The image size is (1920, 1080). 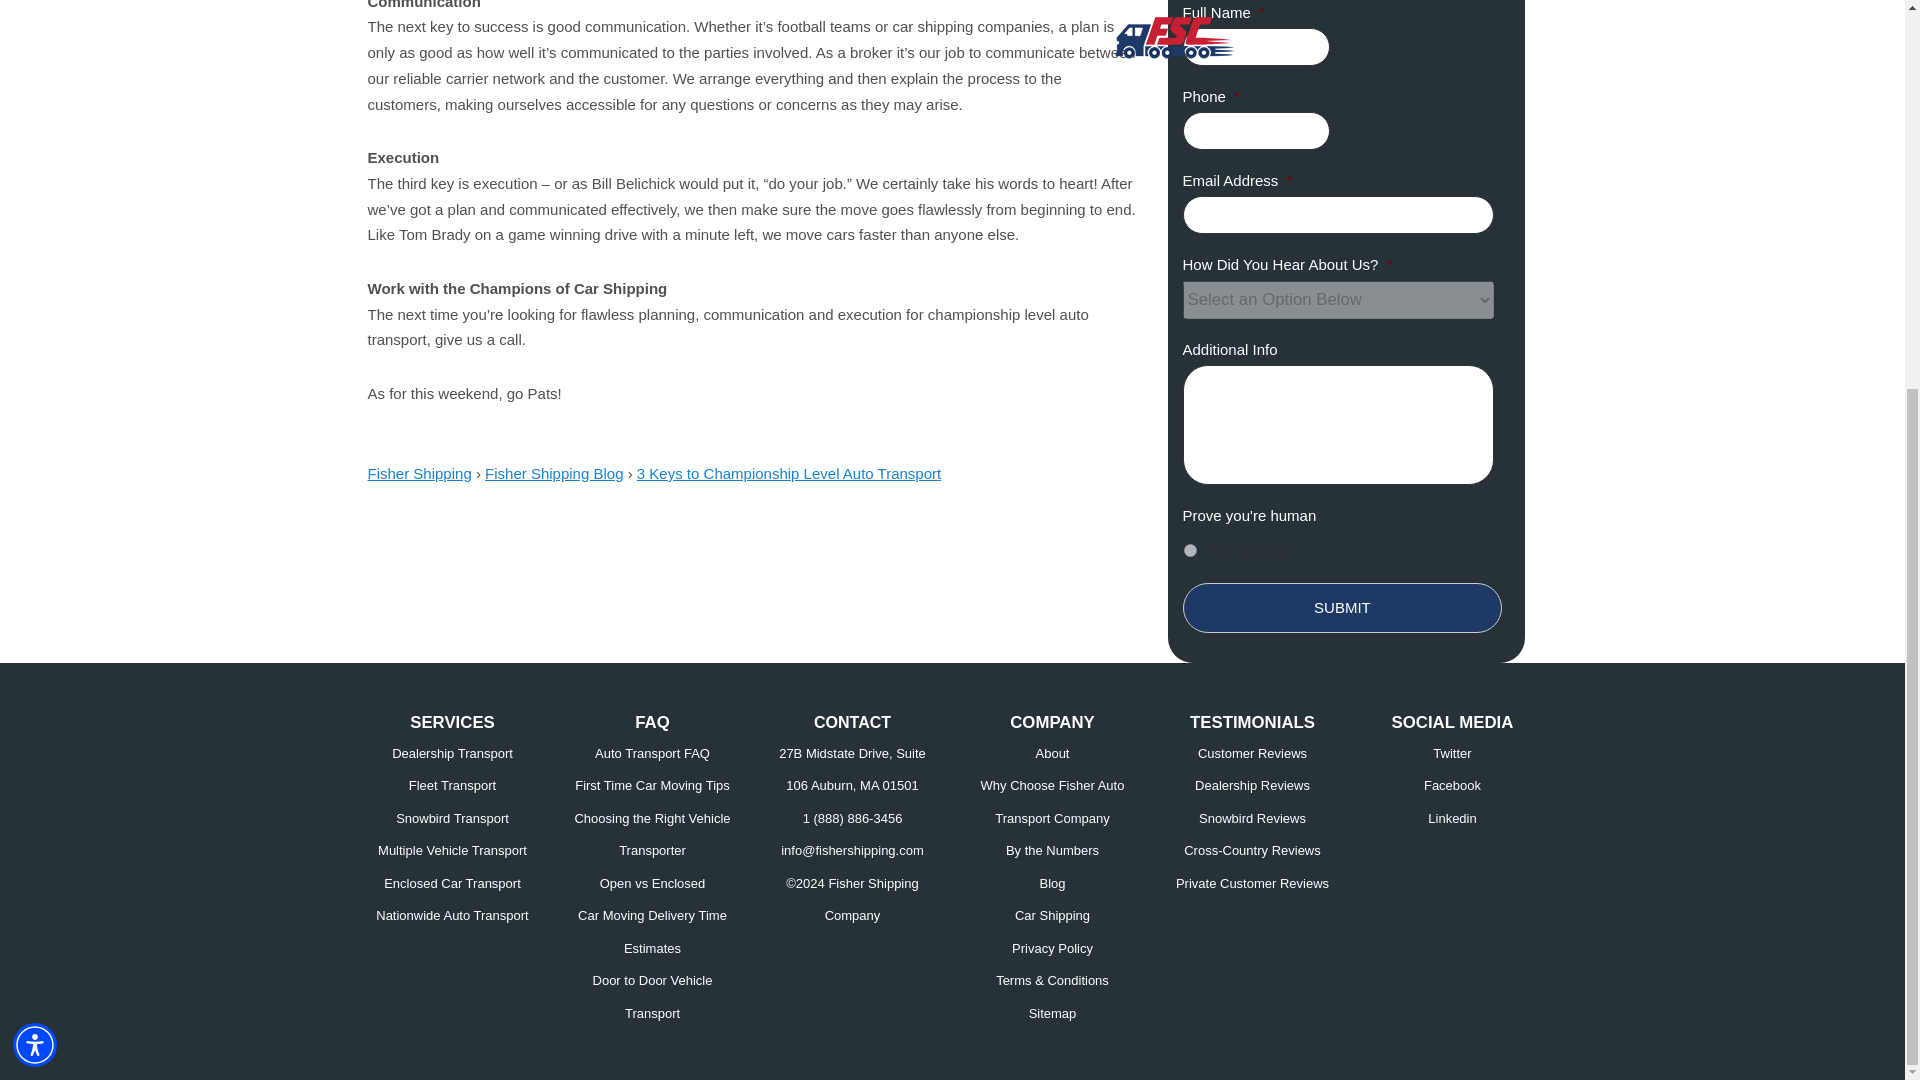 What do you see at coordinates (452, 754) in the screenshot?
I see `Dealership Transport` at bounding box center [452, 754].